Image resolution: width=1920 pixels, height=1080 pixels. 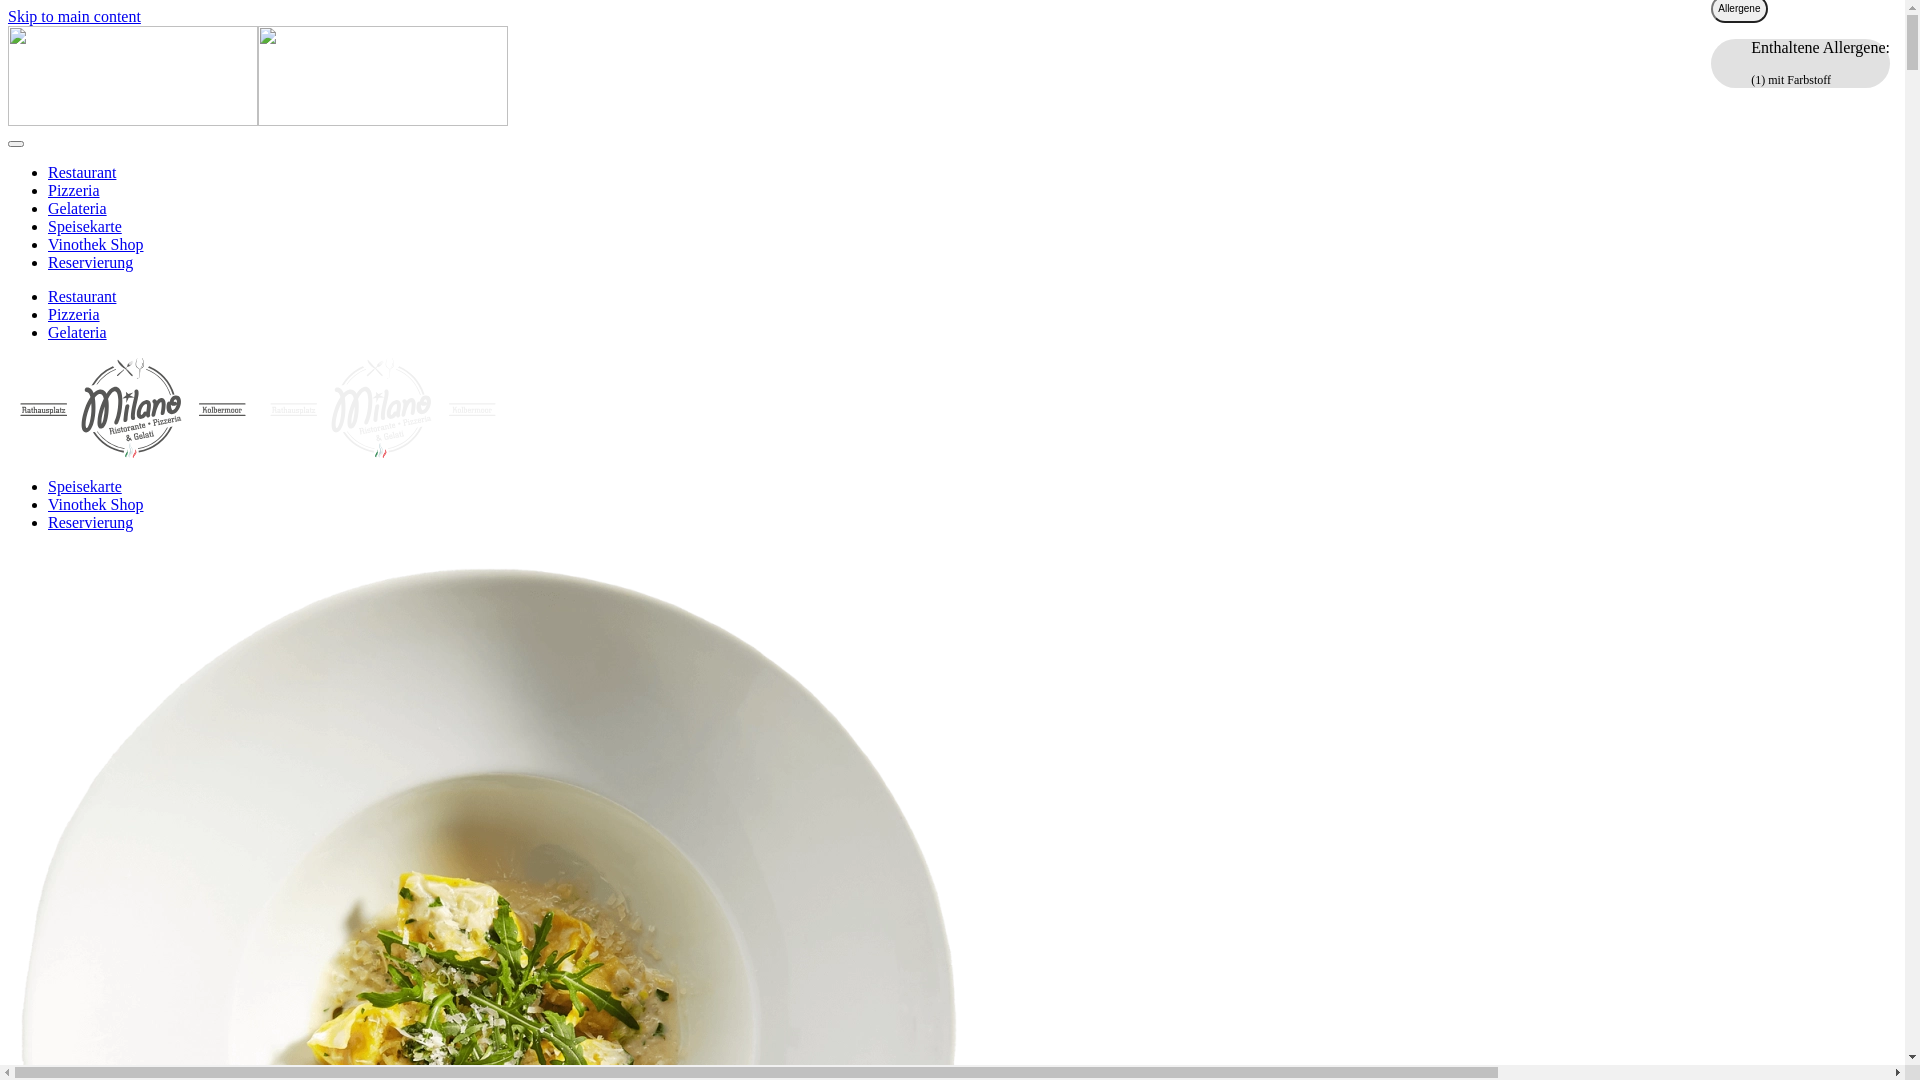 I want to click on Speisekarte, so click(x=85, y=226).